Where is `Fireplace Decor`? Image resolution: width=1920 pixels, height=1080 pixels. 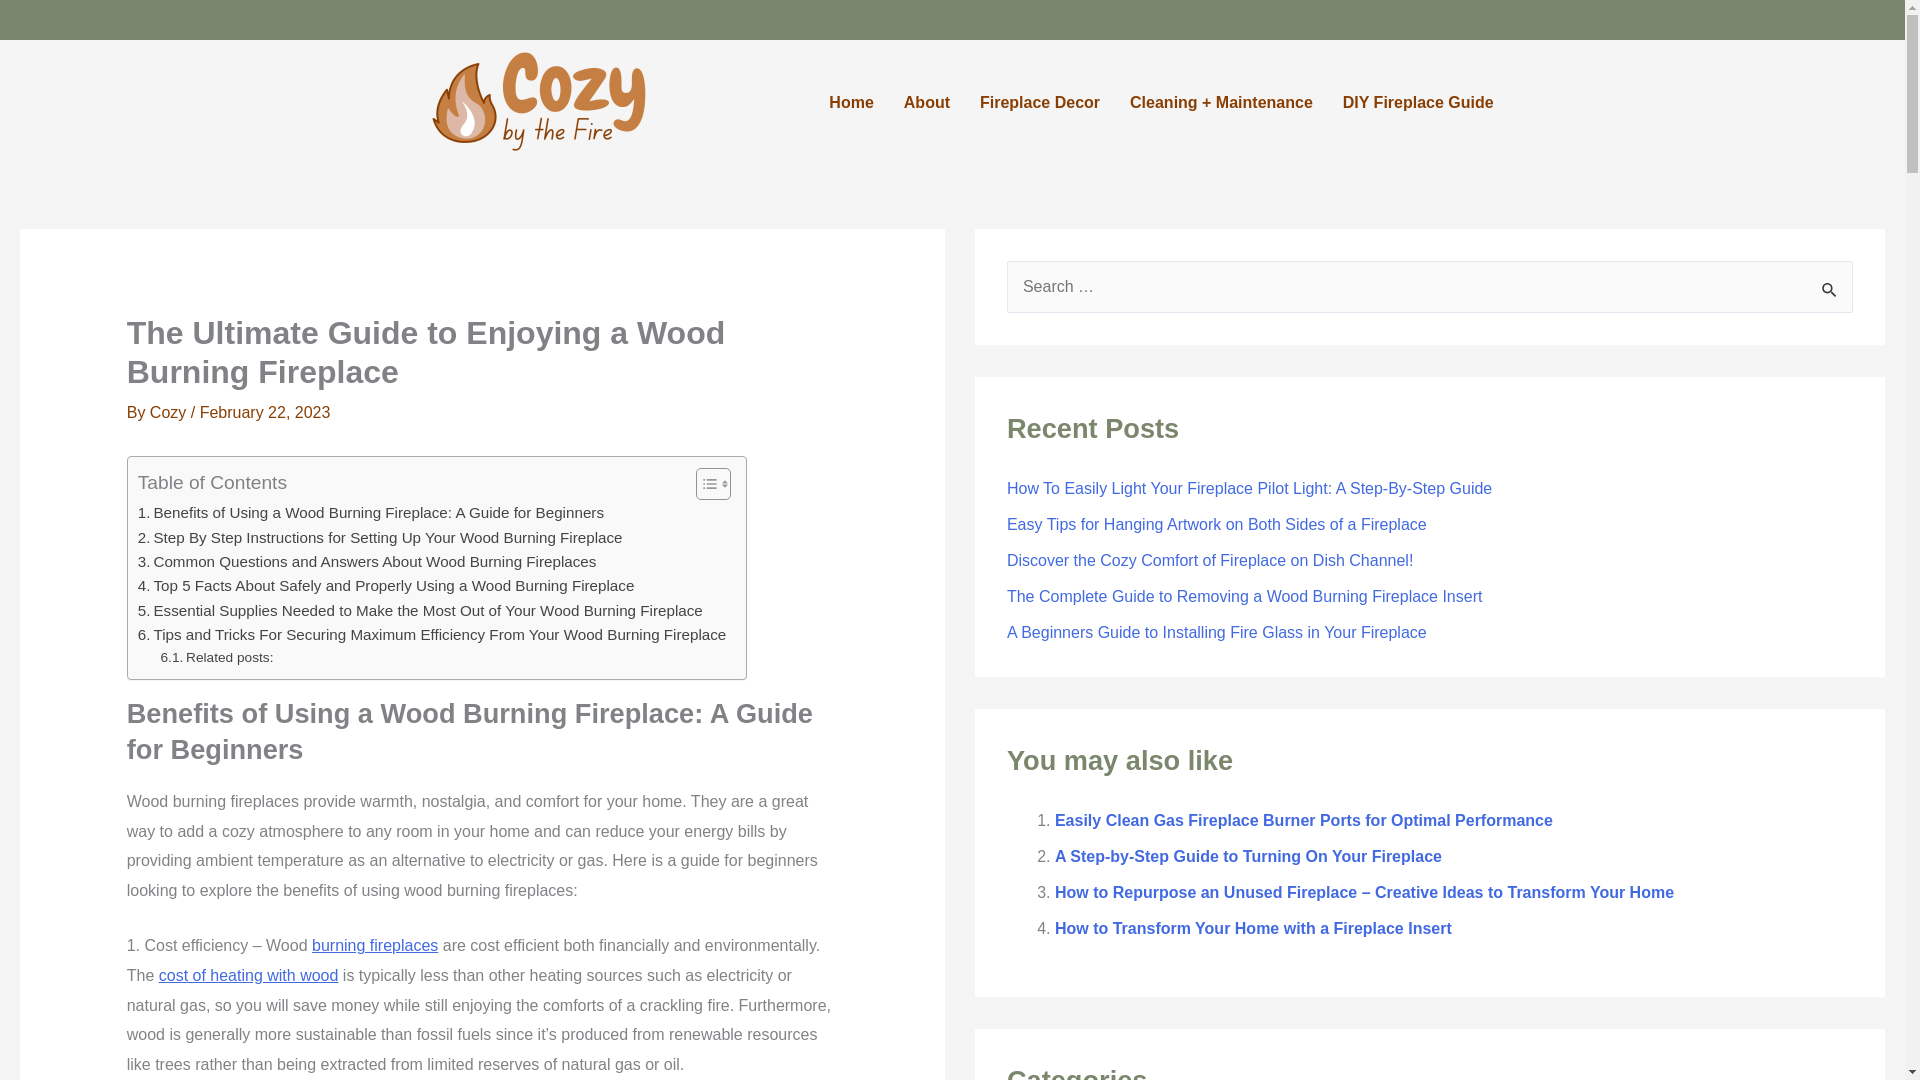 Fireplace Decor is located at coordinates (1040, 102).